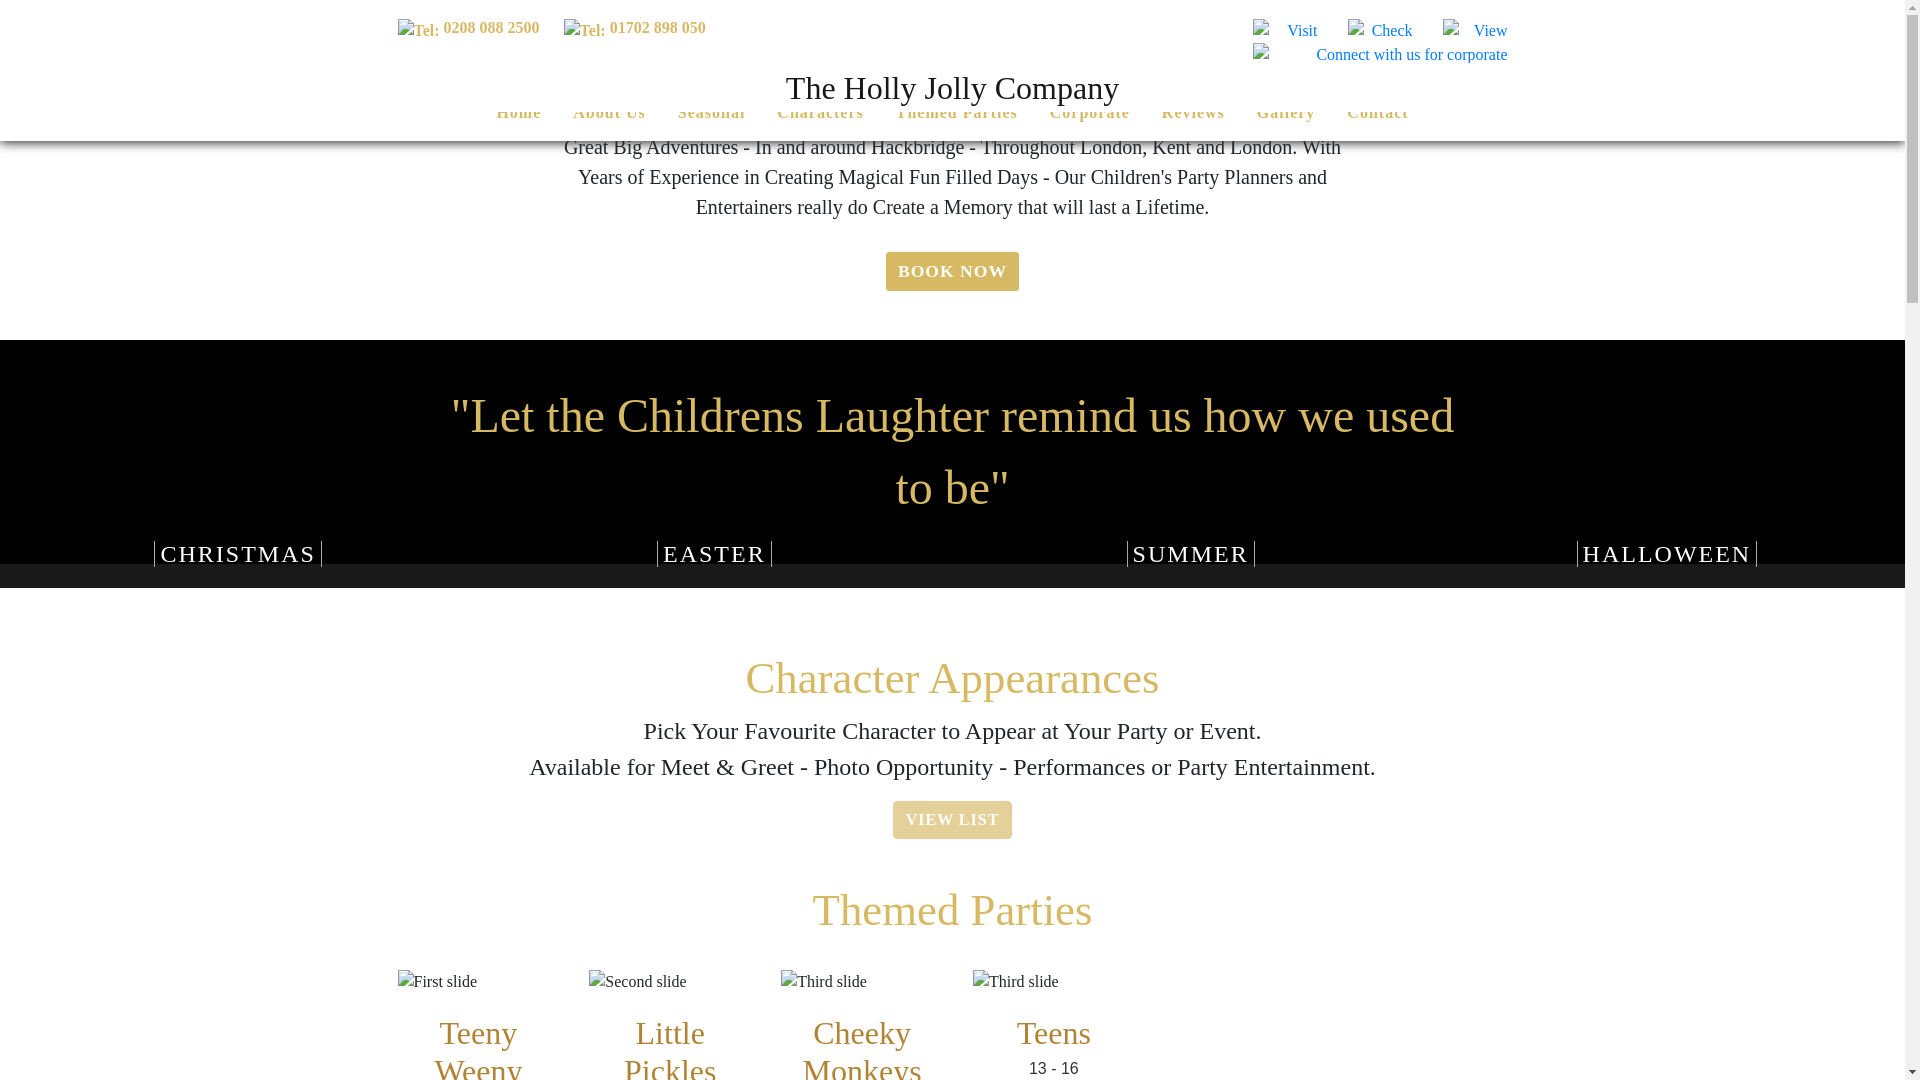  Describe the element at coordinates (1191, 554) in the screenshot. I see `SUMMER` at that location.